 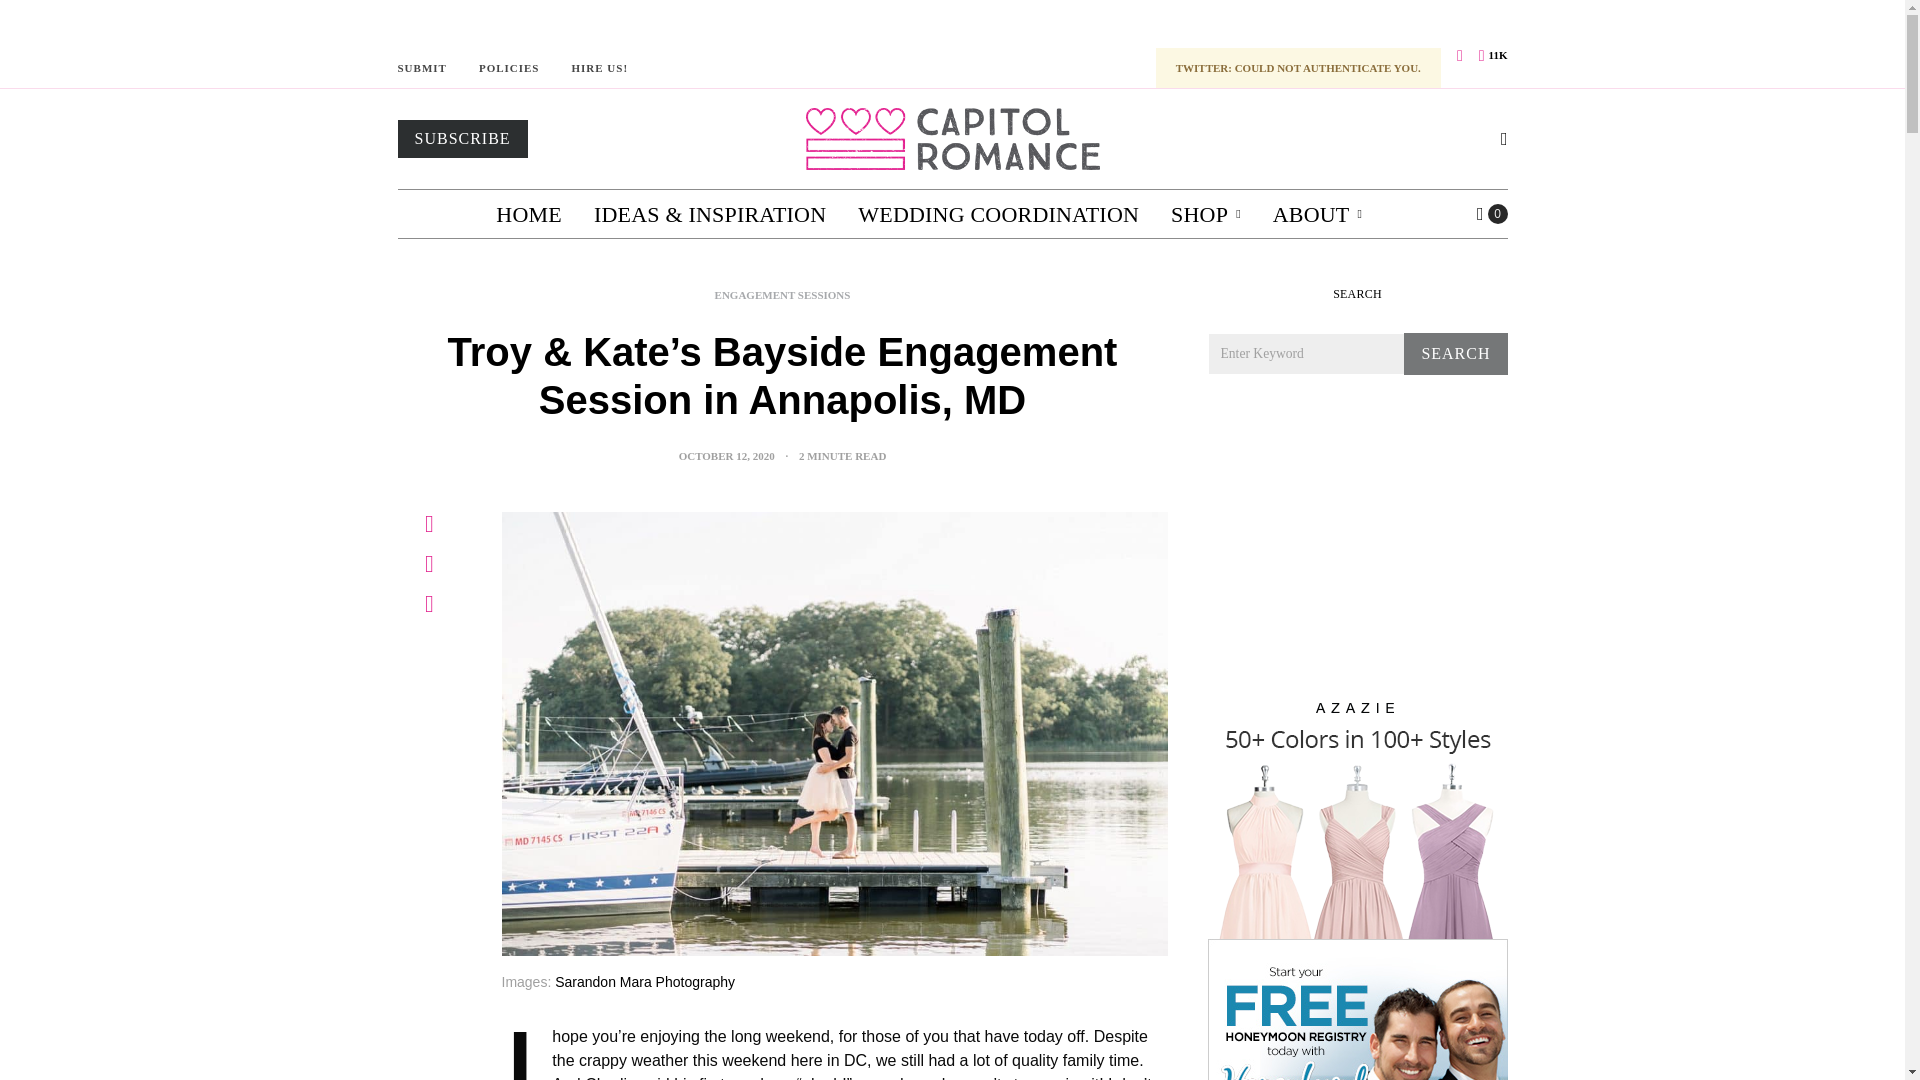 I want to click on 11K, so click(x=1492, y=55).